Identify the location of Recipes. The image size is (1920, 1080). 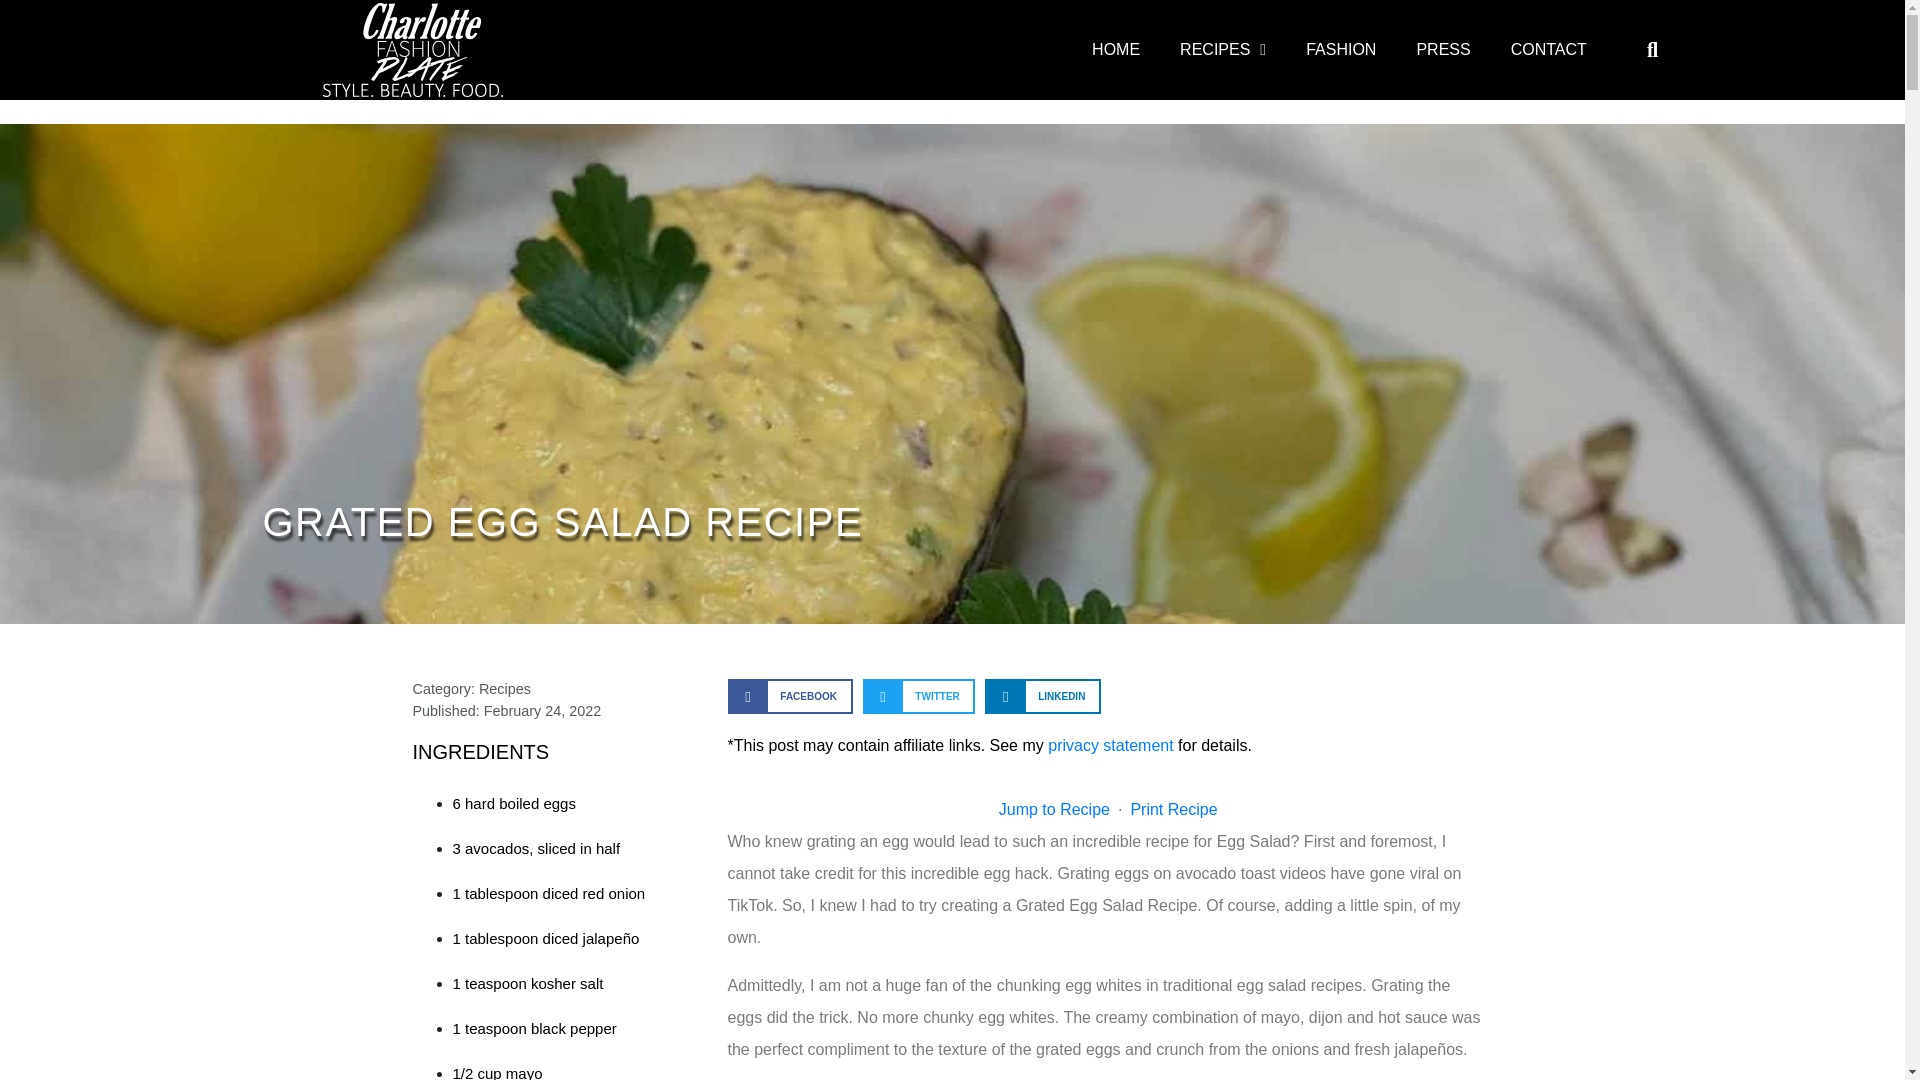
(504, 688).